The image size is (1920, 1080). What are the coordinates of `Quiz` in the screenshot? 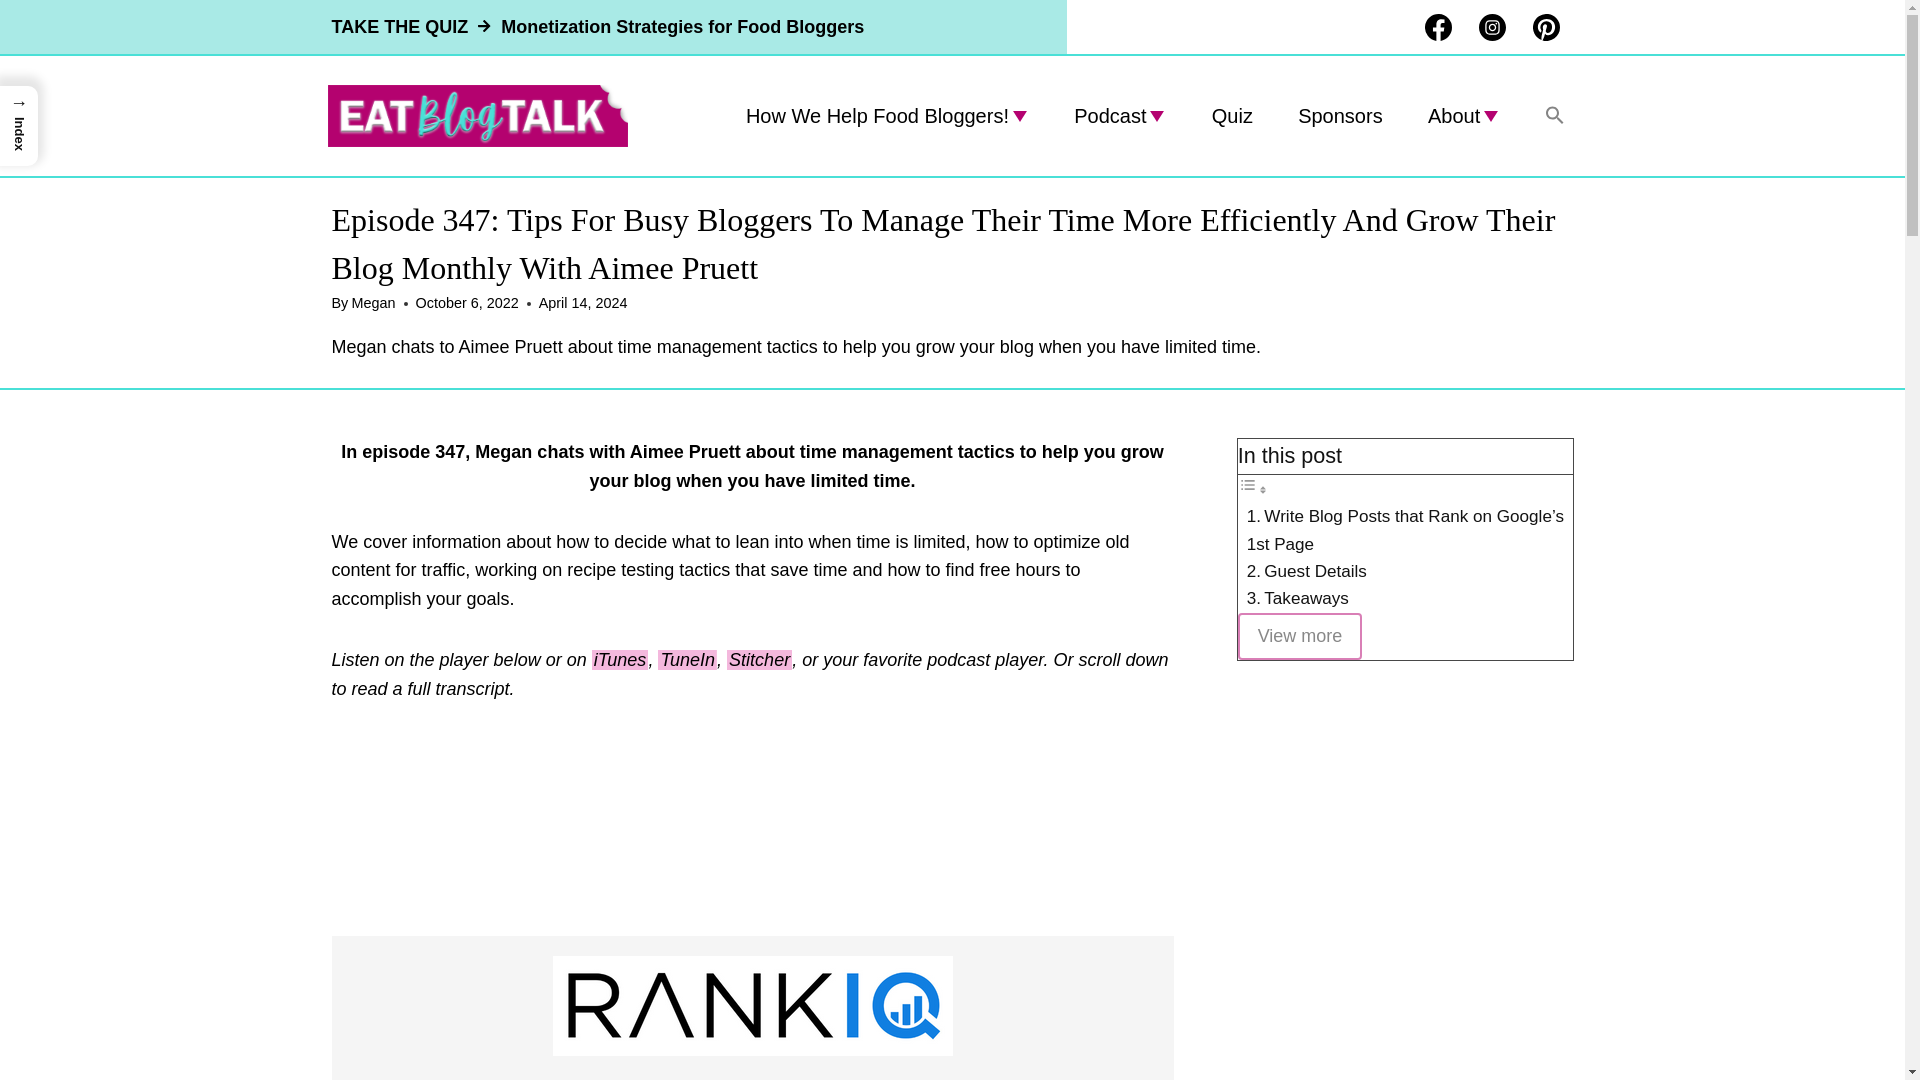 It's located at (1232, 115).